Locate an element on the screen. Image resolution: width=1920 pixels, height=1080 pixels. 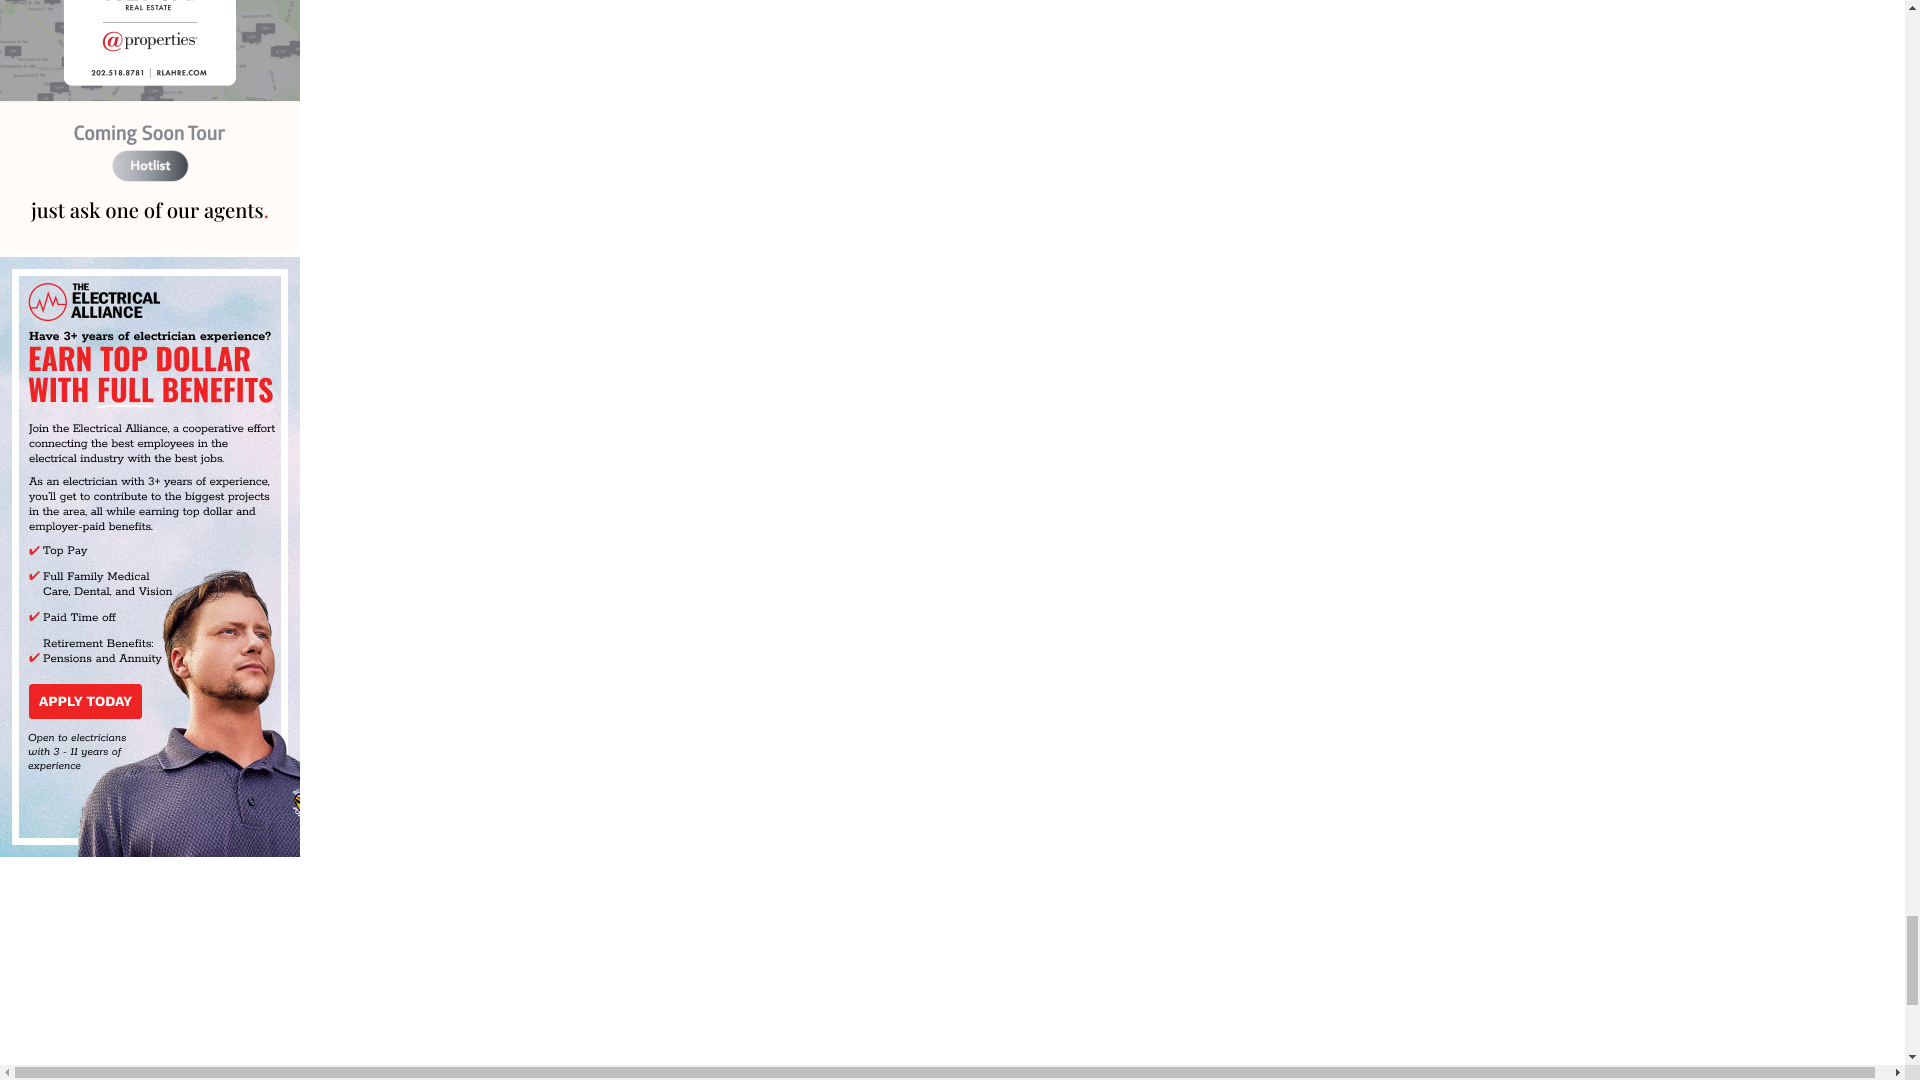
RLAH Coming Soon Tour is located at coordinates (150, 128).